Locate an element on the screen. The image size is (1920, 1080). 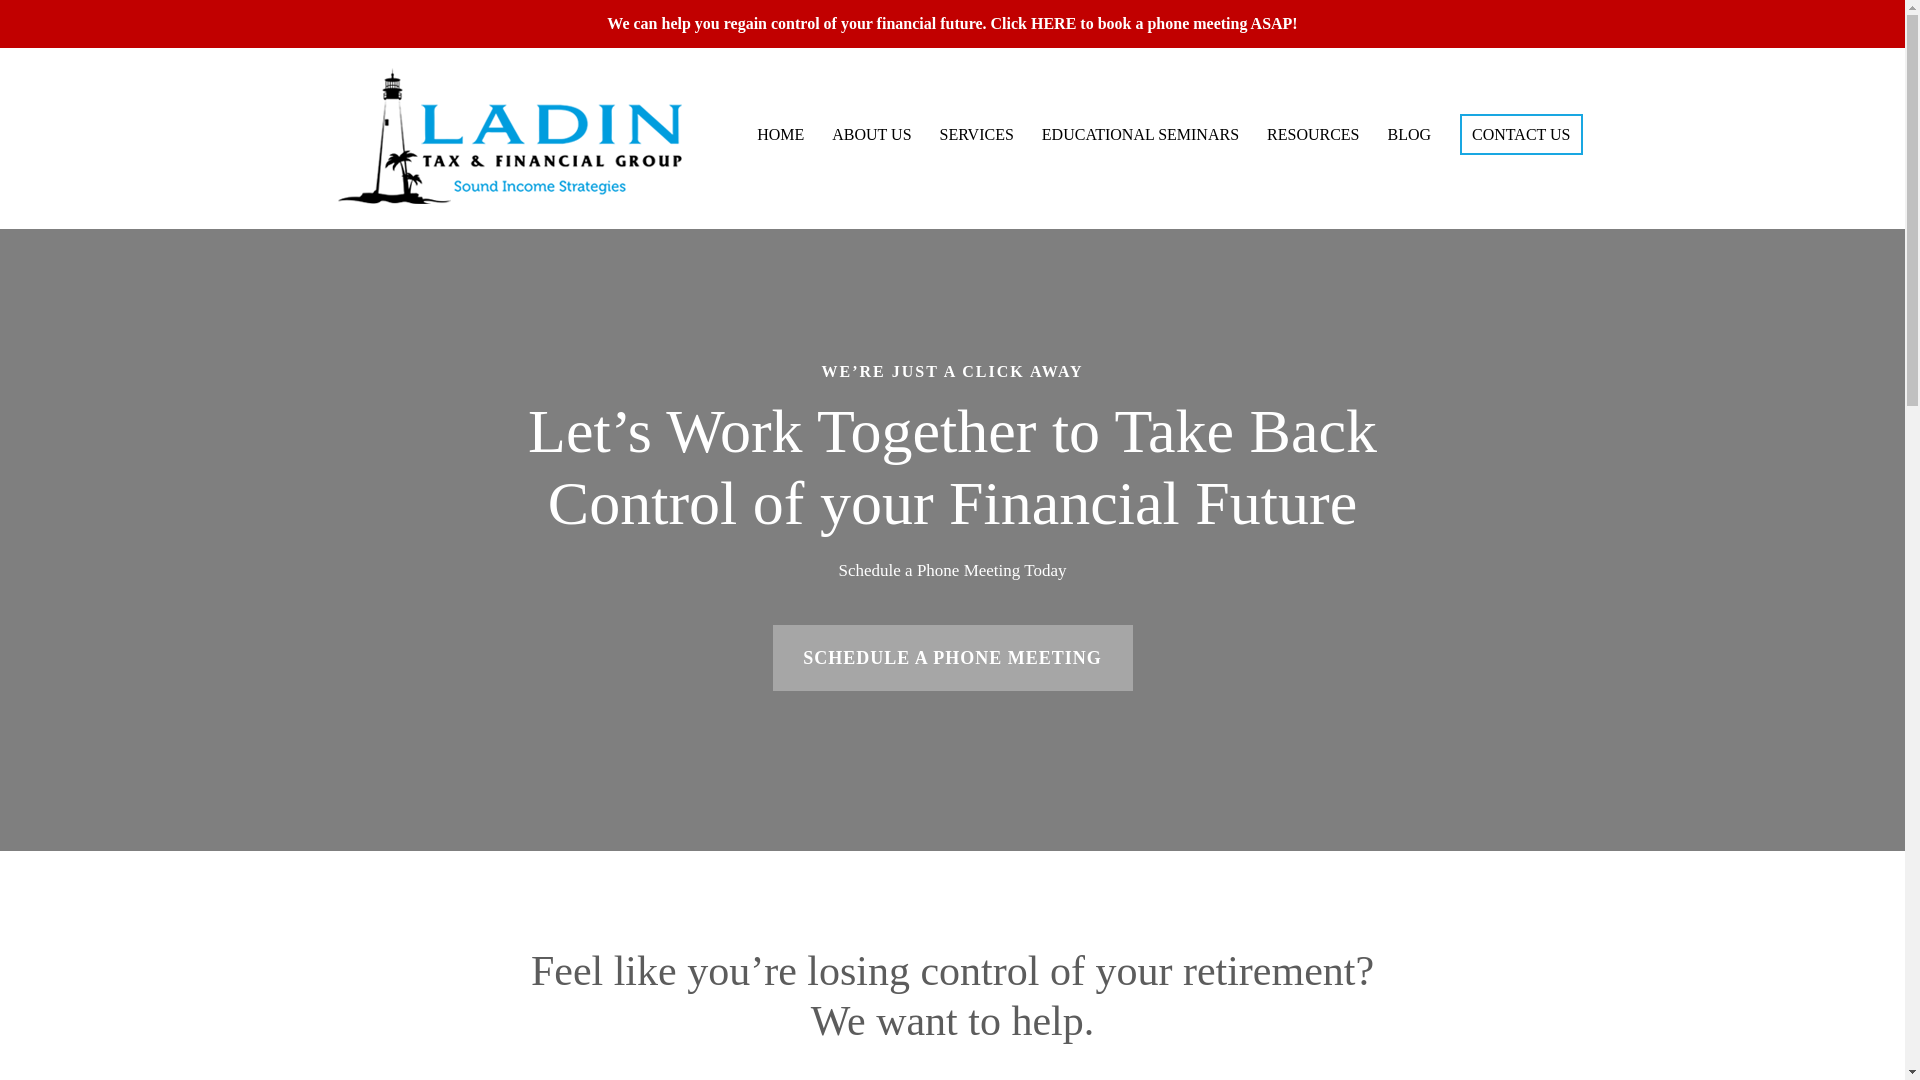
SCHEDULE A PHONE MEETING is located at coordinates (952, 658).